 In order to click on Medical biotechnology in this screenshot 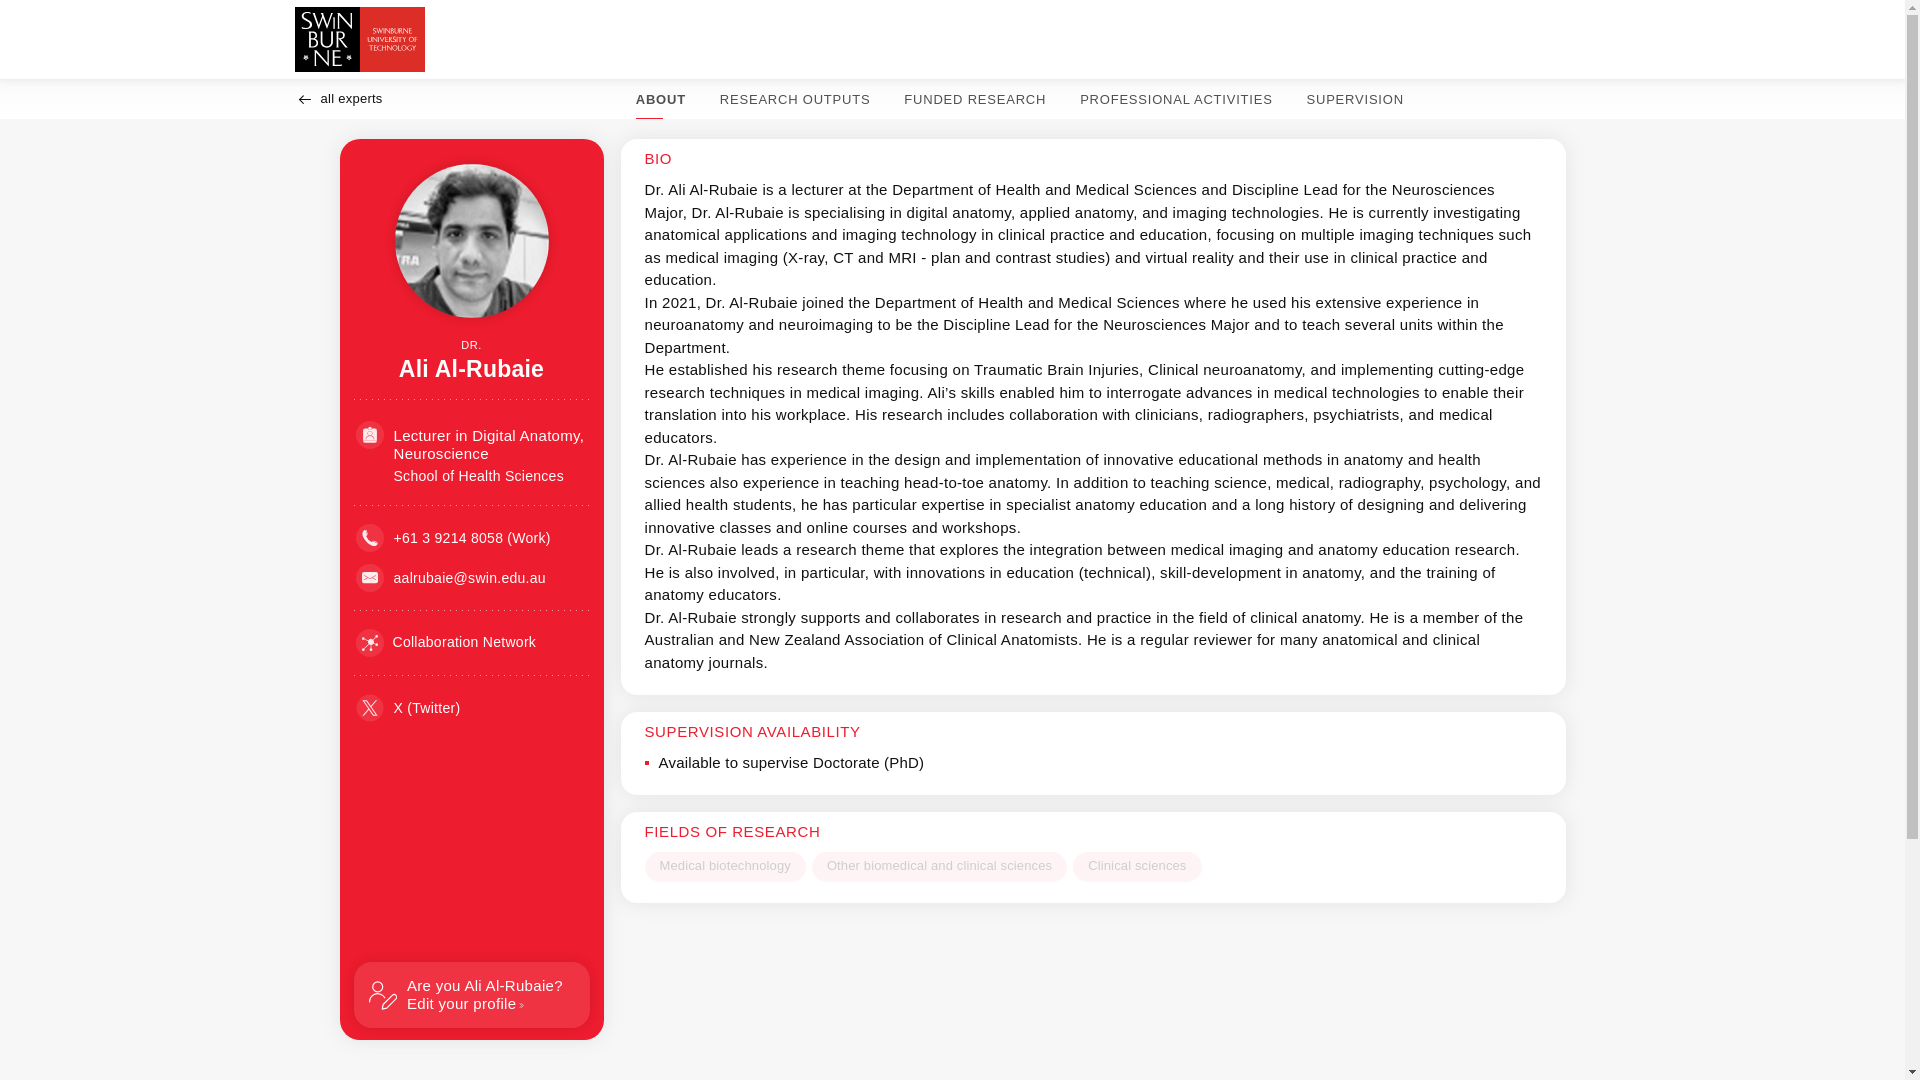, I will do `click(724, 867)`.